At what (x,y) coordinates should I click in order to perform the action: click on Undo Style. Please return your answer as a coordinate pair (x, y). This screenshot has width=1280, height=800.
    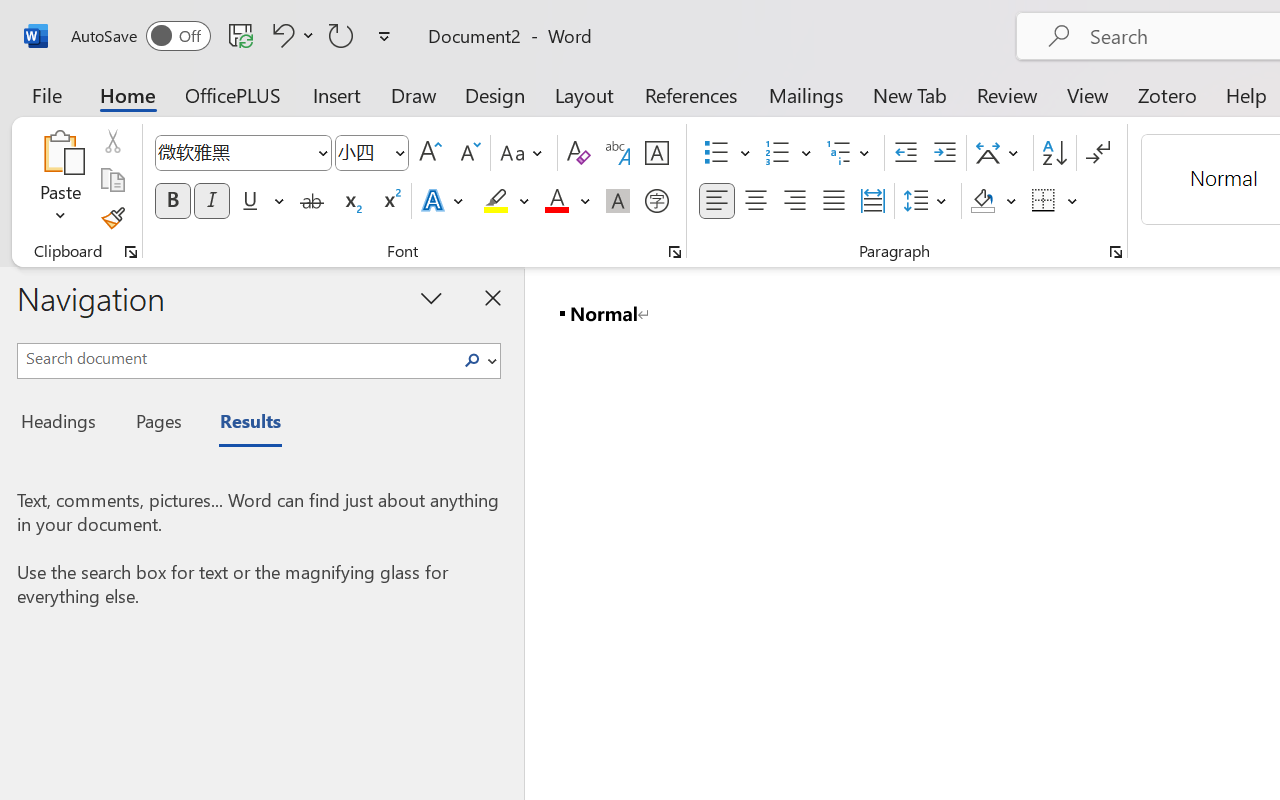
    Looking at the image, I should click on (290, 35).